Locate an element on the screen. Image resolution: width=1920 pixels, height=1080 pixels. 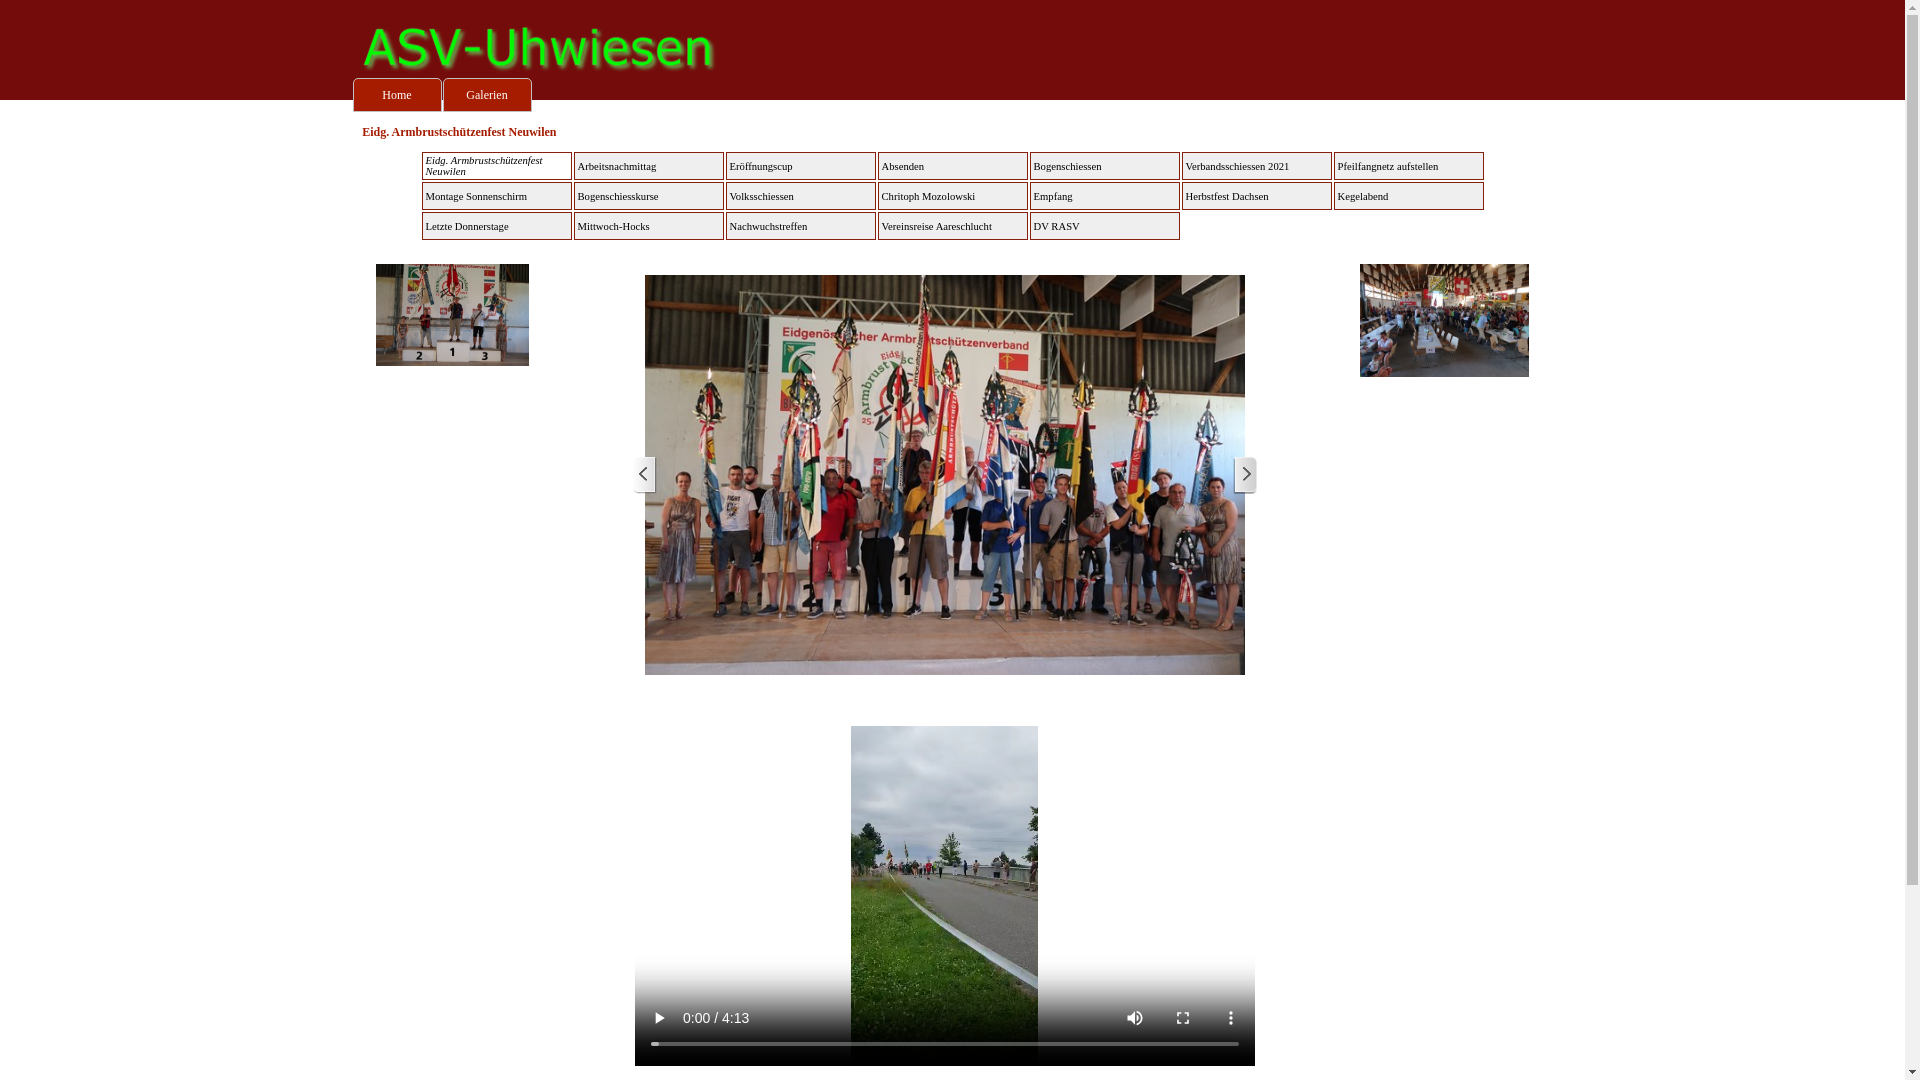
Empfang is located at coordinates (1105, 196).